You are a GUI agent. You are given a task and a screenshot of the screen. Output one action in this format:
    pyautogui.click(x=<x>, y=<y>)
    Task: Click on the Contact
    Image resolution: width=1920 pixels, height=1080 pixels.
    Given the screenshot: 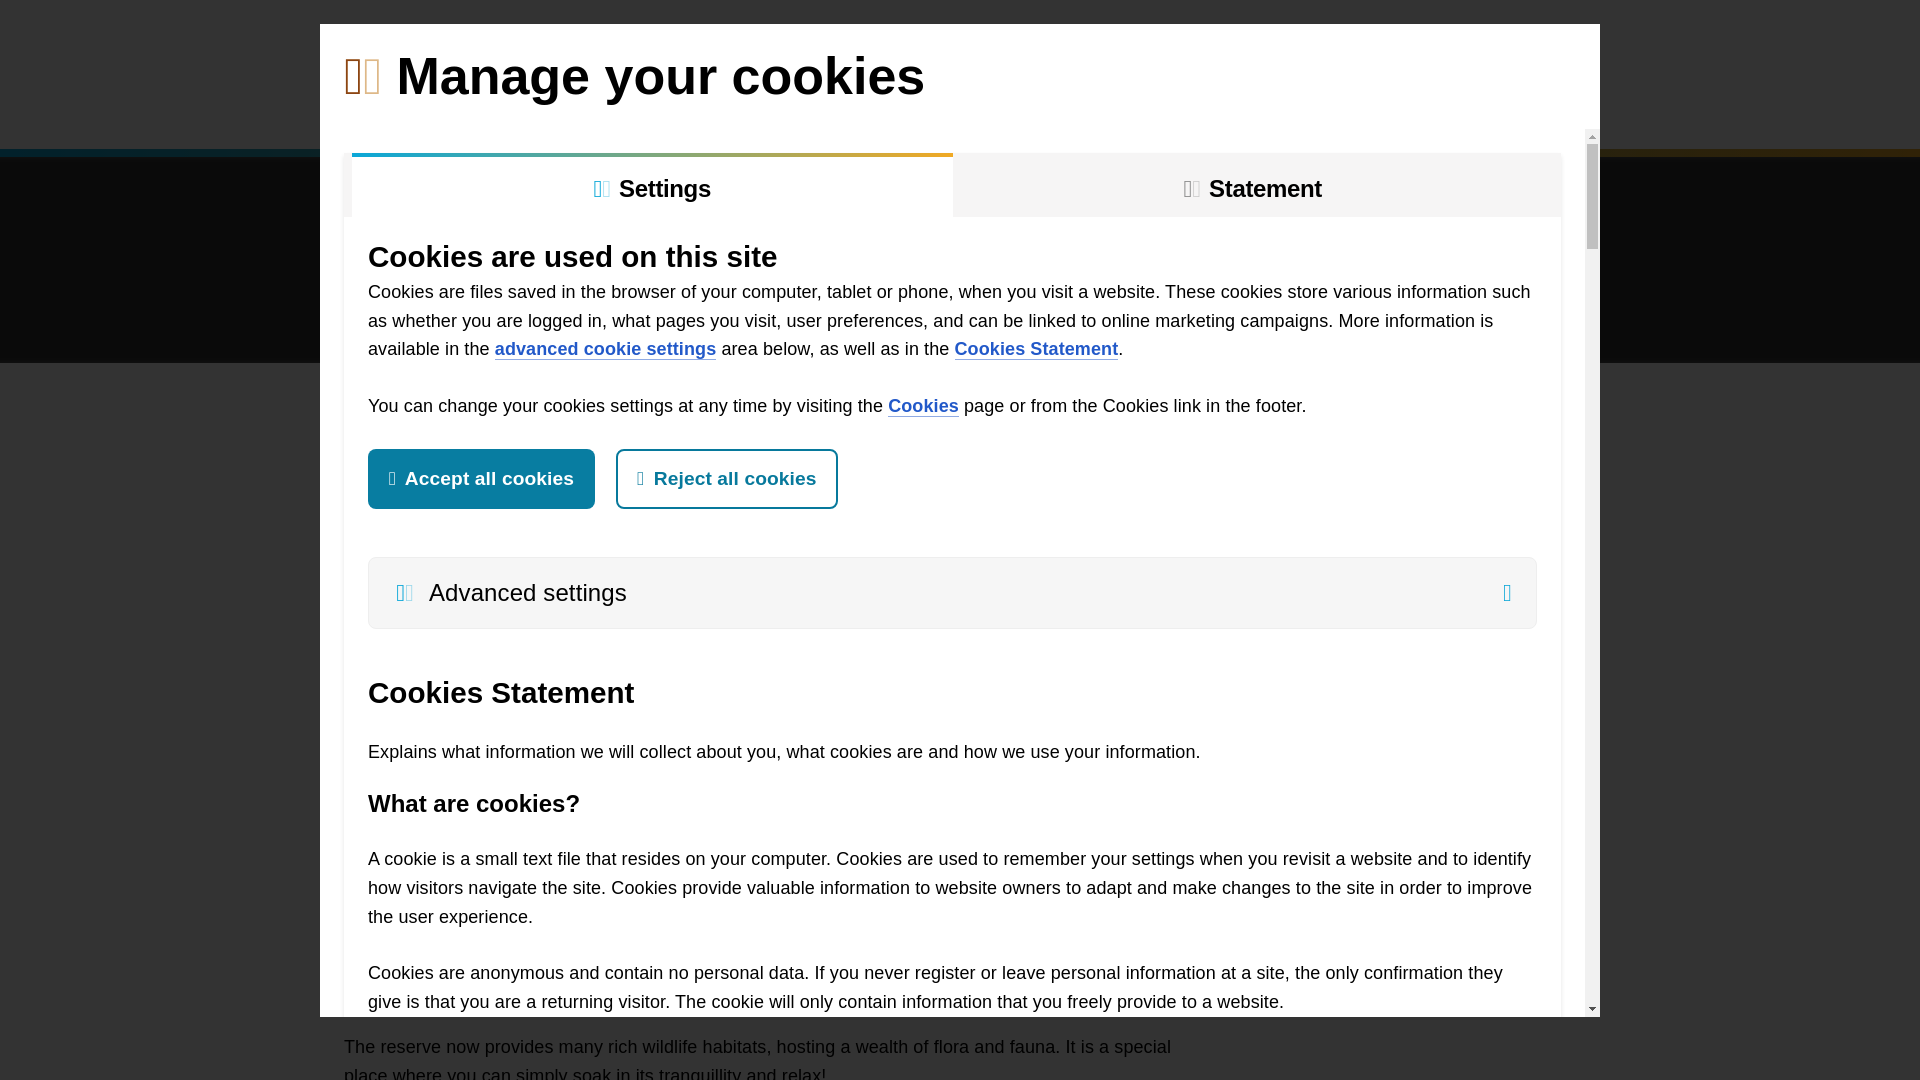 What is the action you would take?
    pyautogui.click(x=1372, y=110)
    